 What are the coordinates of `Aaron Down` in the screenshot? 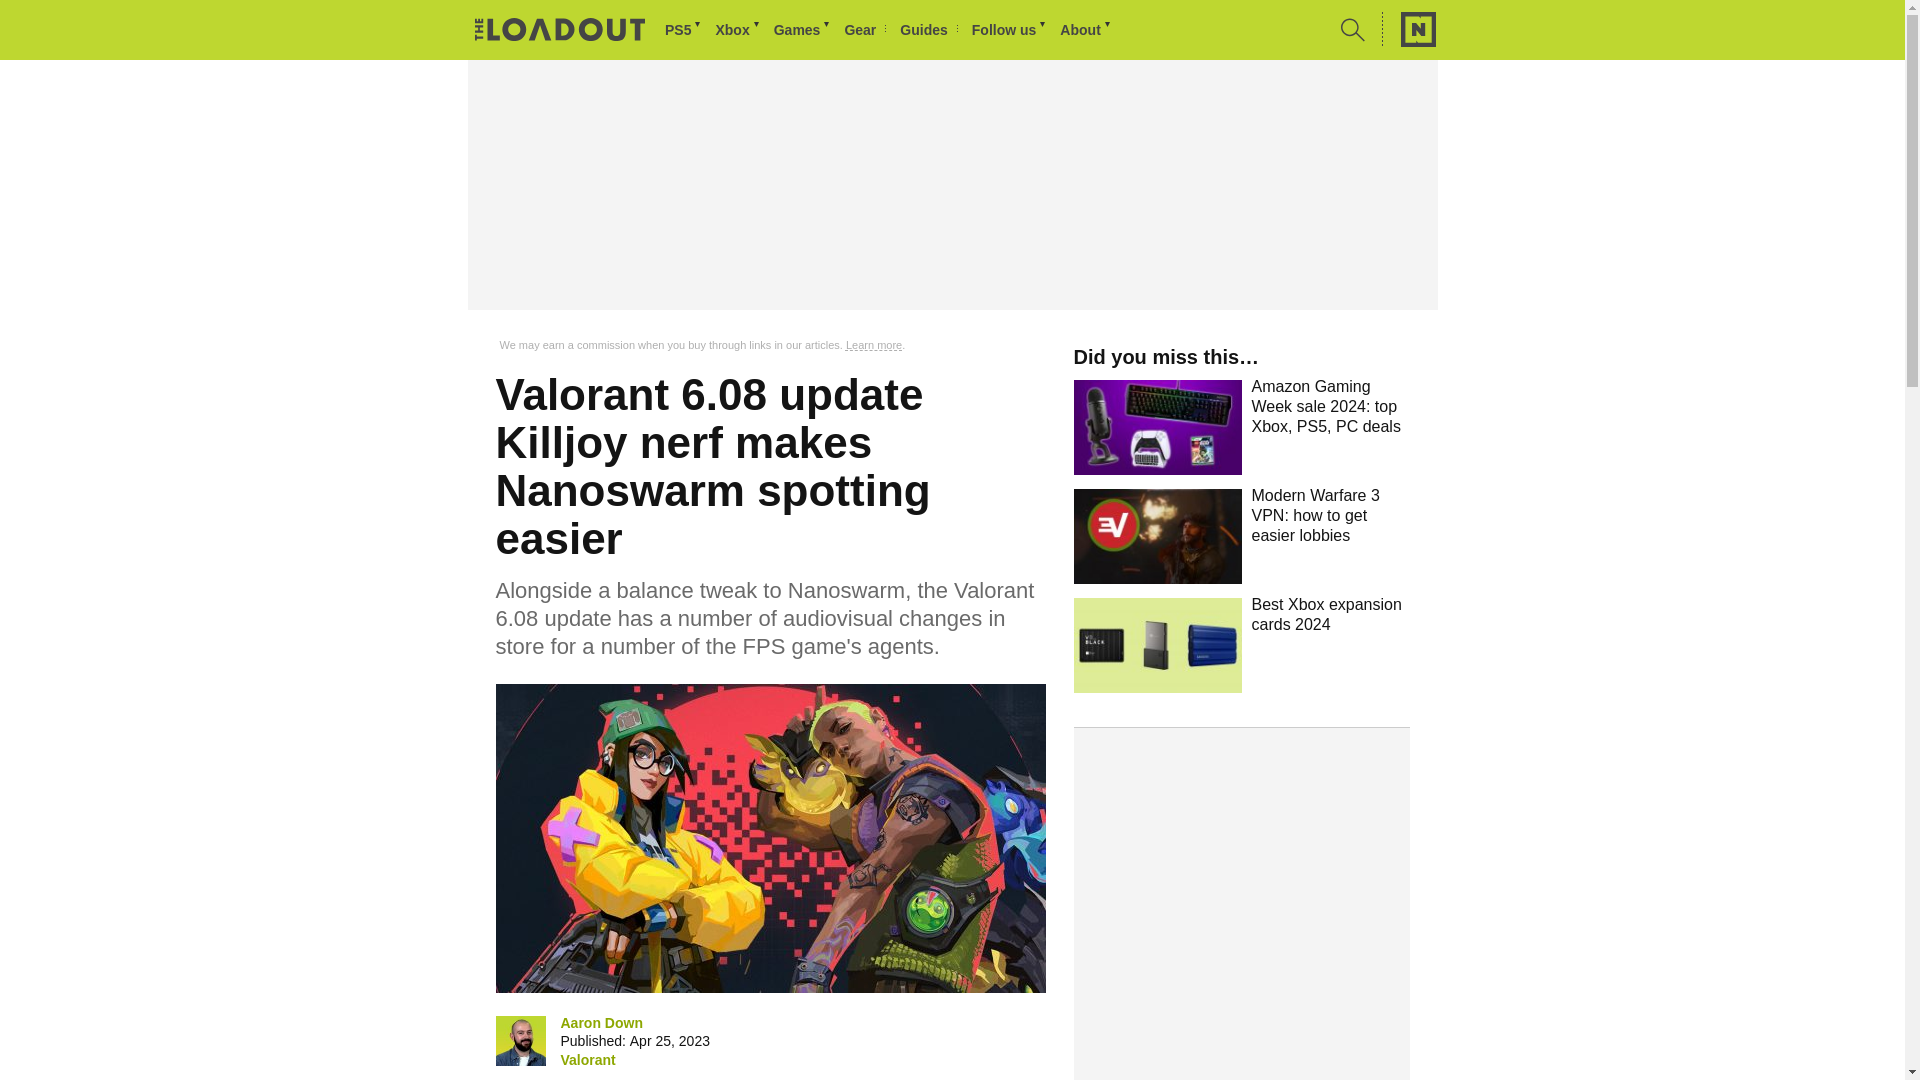 It's located at (520, 1040).